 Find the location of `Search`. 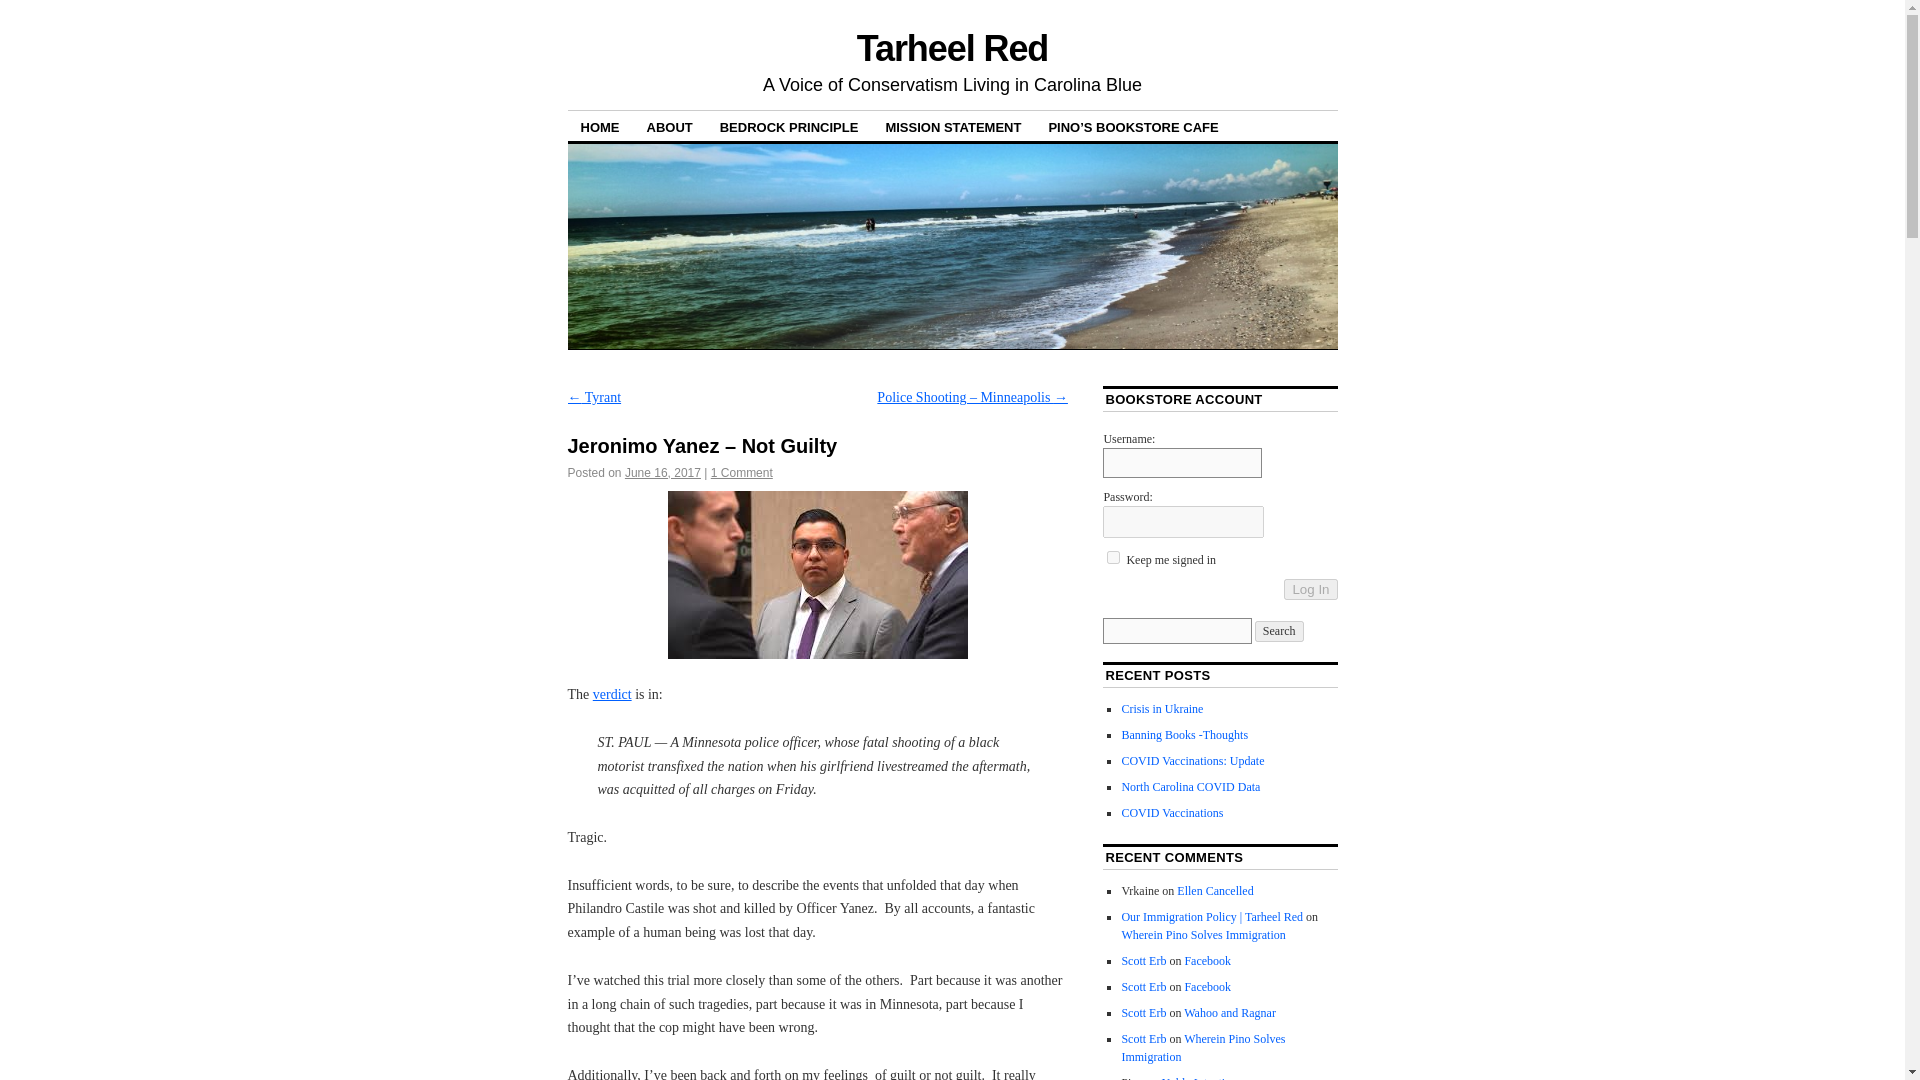

Search is located at coordinates (1279, 631).